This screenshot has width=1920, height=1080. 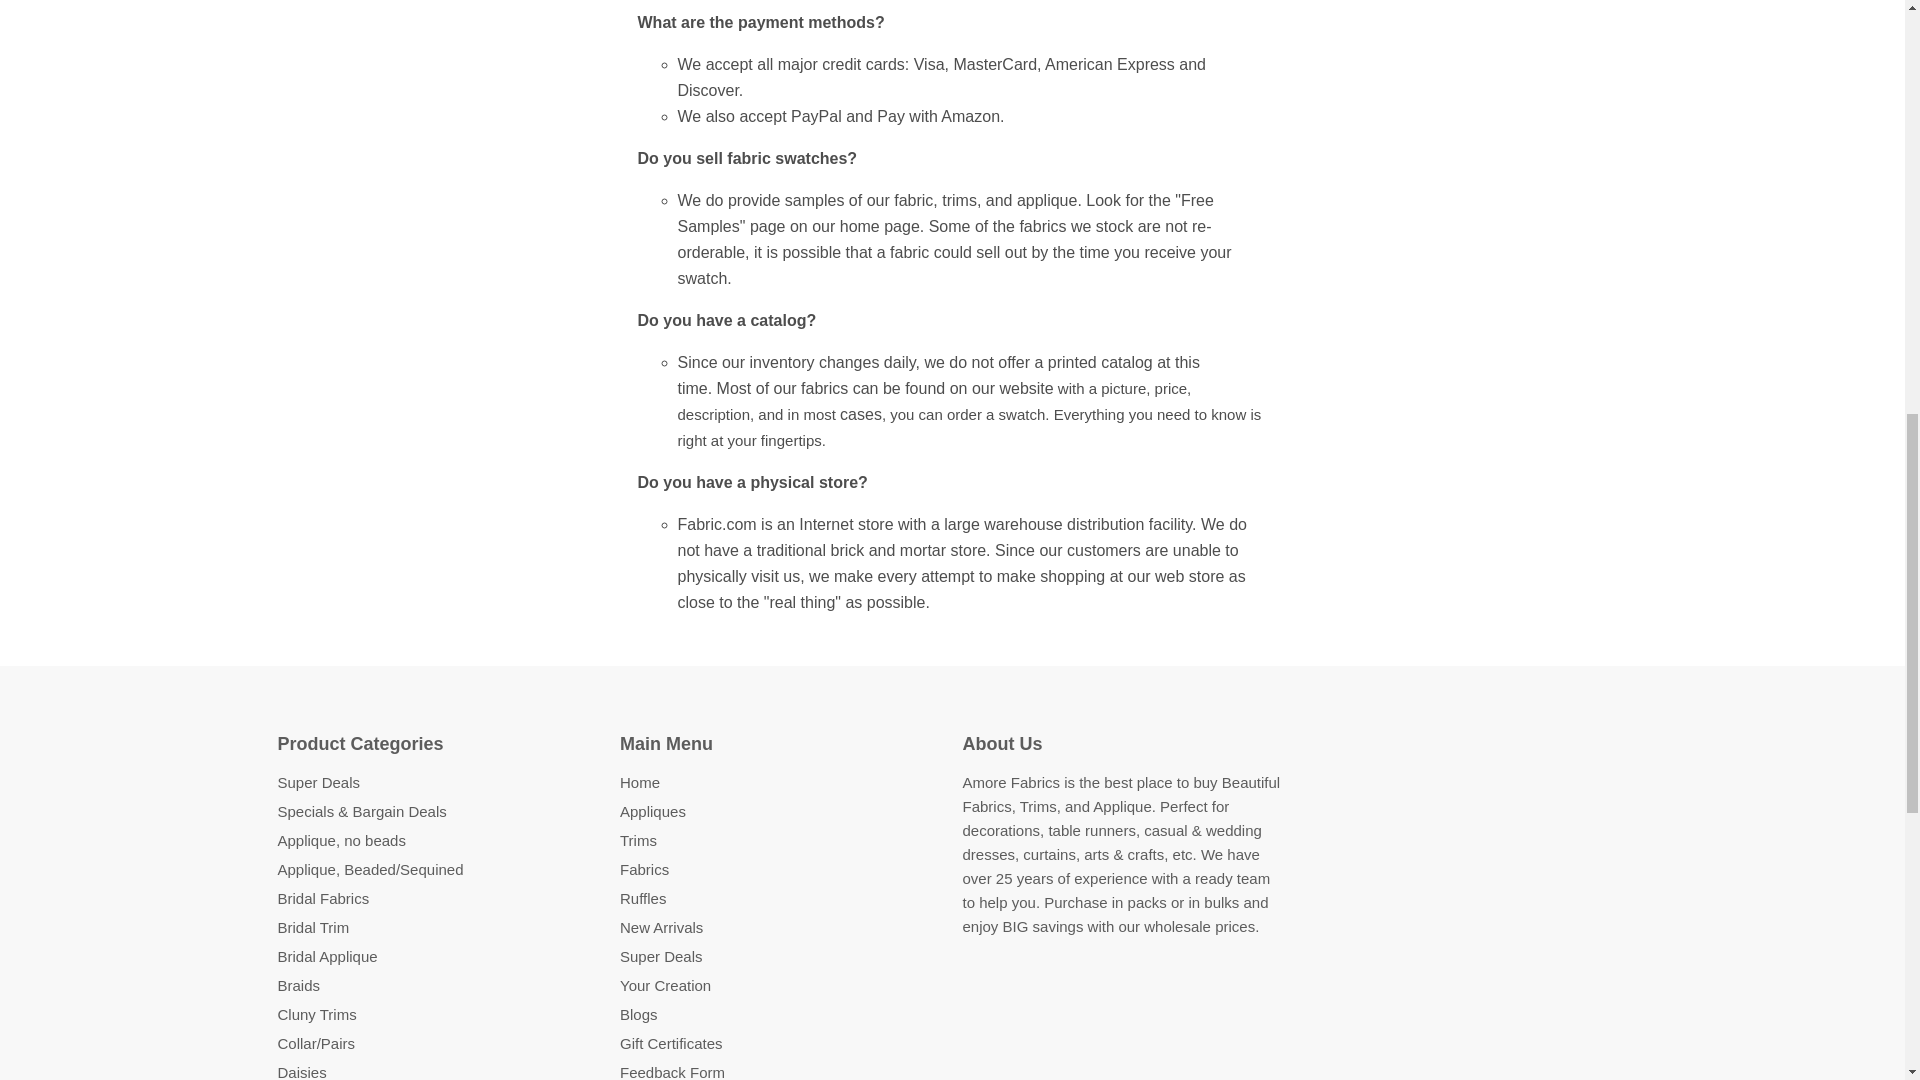 What do you see at coordinates (318, 1014) in the screenshot?
I see `Cluny Trims` at bounding box center [318, 1014].